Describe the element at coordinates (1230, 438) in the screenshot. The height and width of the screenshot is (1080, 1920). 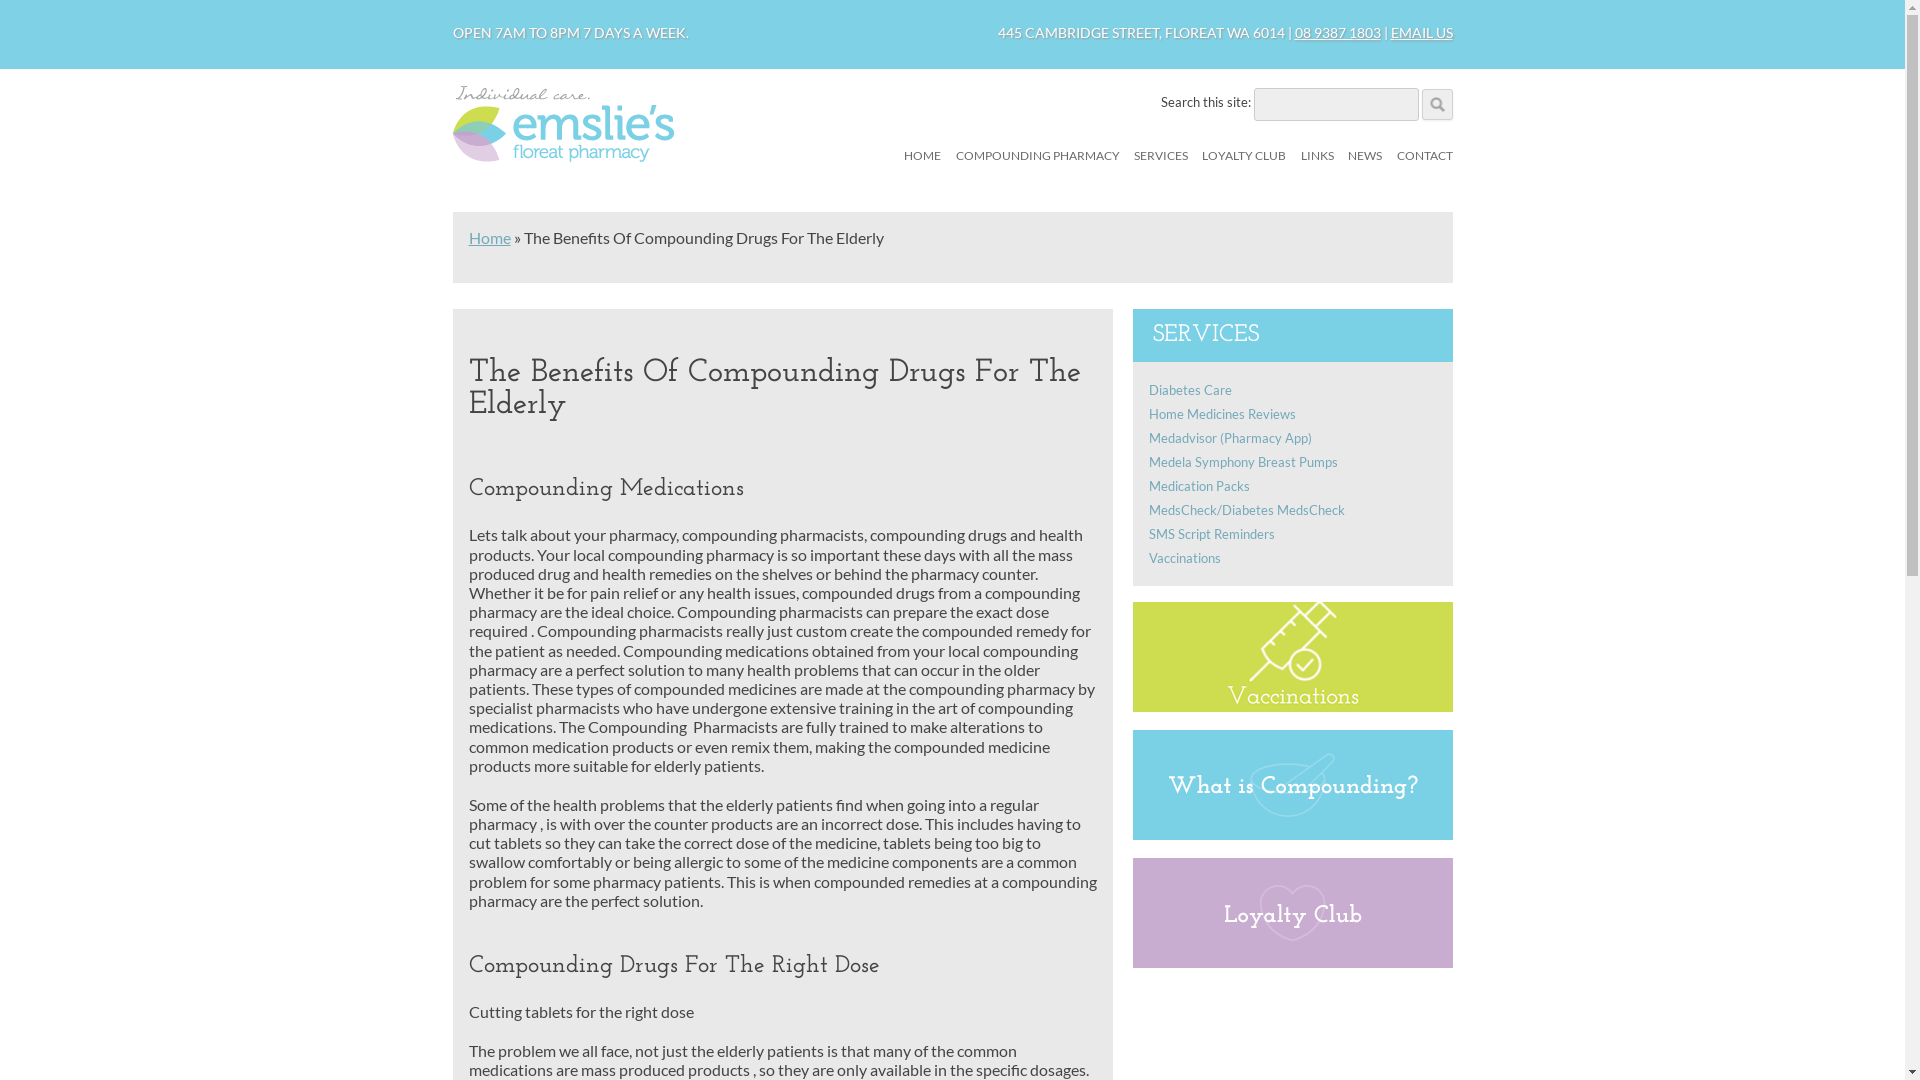
I see `Medadvisor (Pharmacy App)` at that location.